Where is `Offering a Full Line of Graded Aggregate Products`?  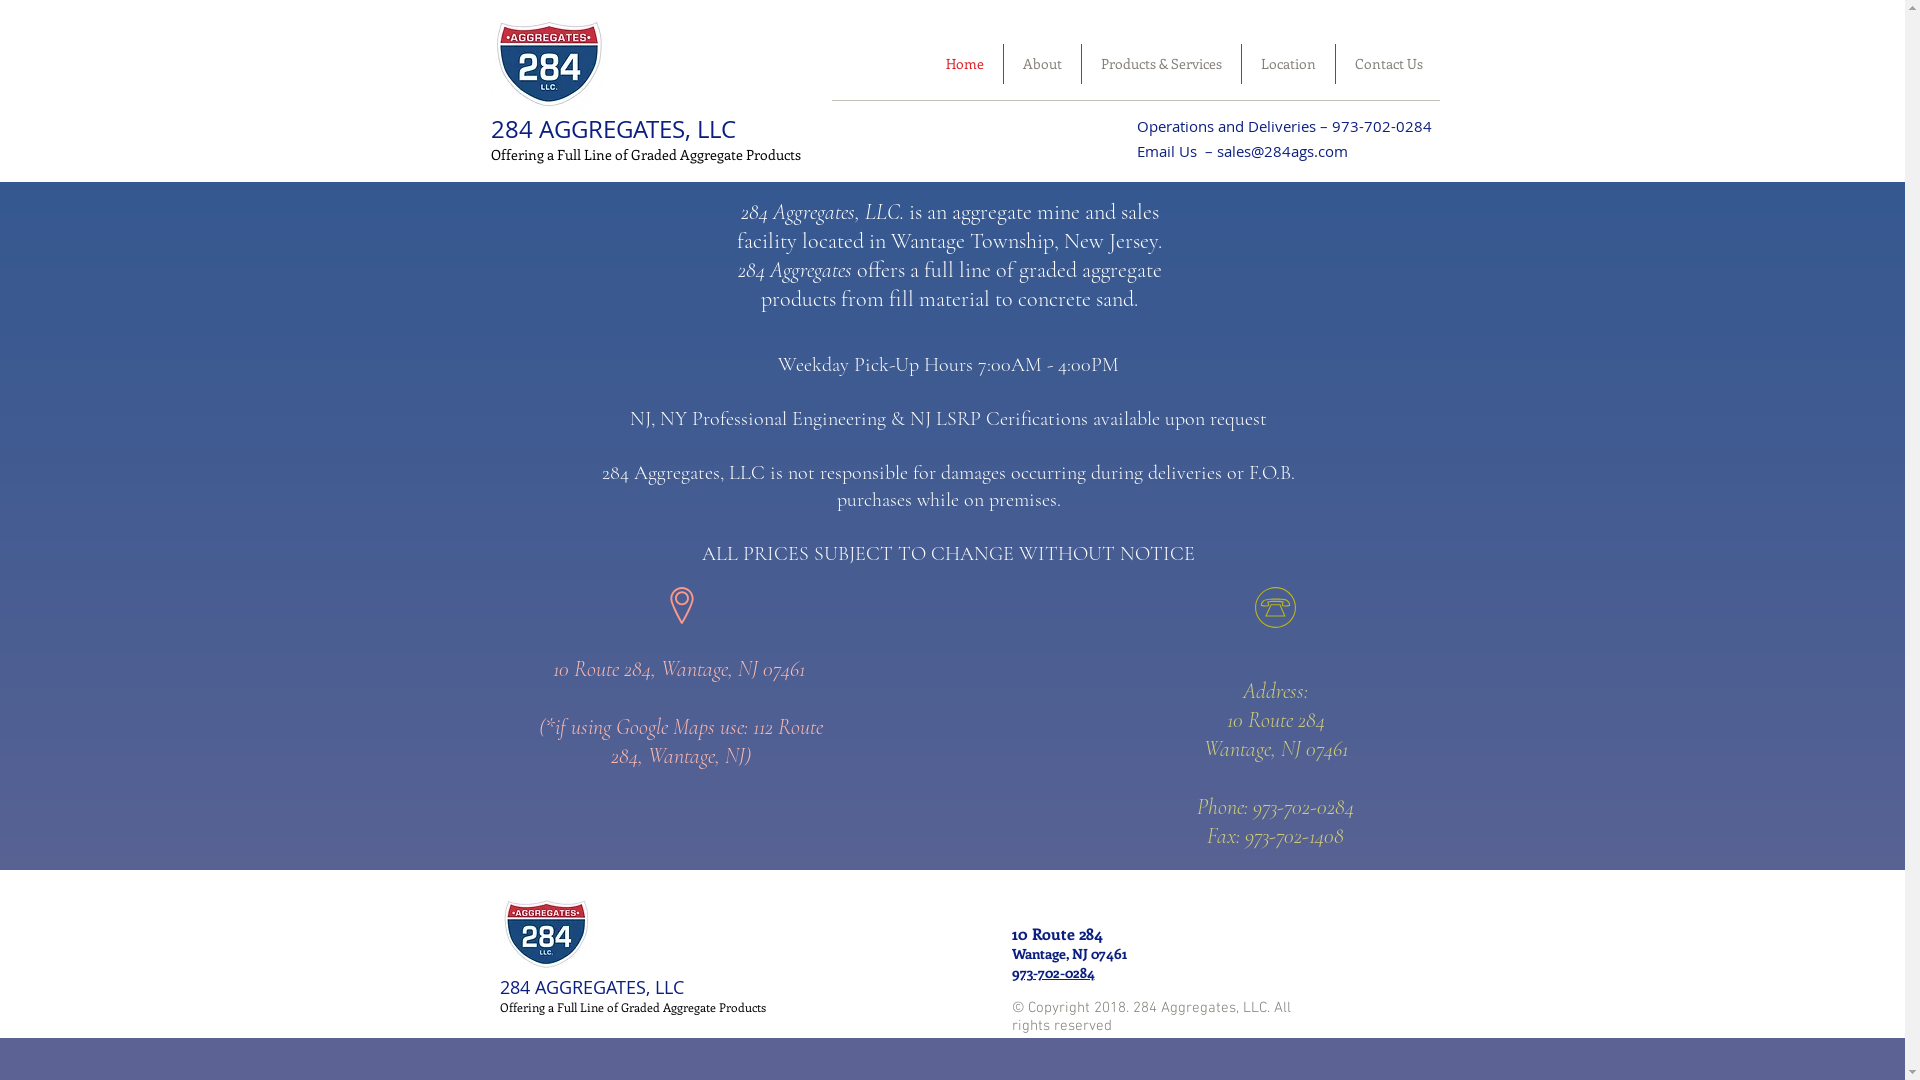
Offering a Full Line of Graded Aggregate Products is located at coordinates (644, 154).